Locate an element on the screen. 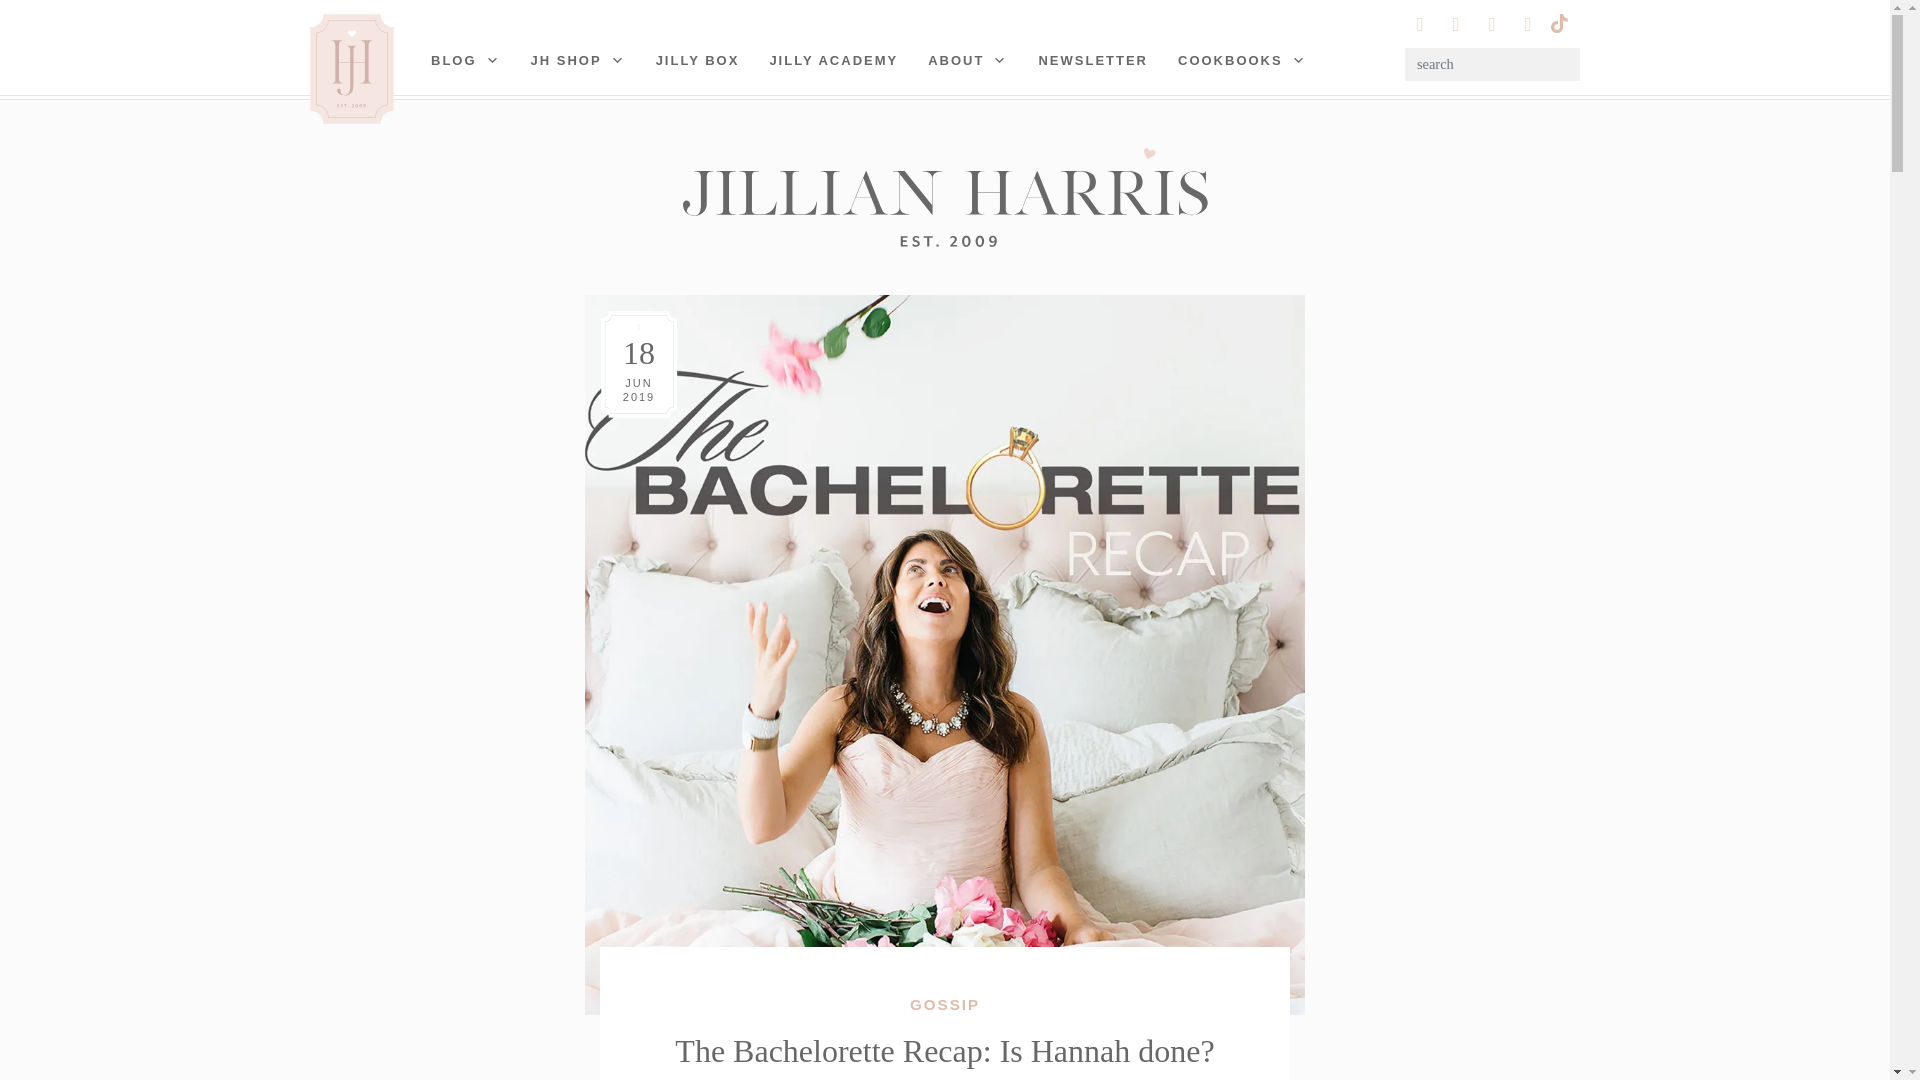 Image resolution: width=1920 pixels, height=1080 pixels. Jillian Harris Design Inc. is located at coordinates (944, 197).